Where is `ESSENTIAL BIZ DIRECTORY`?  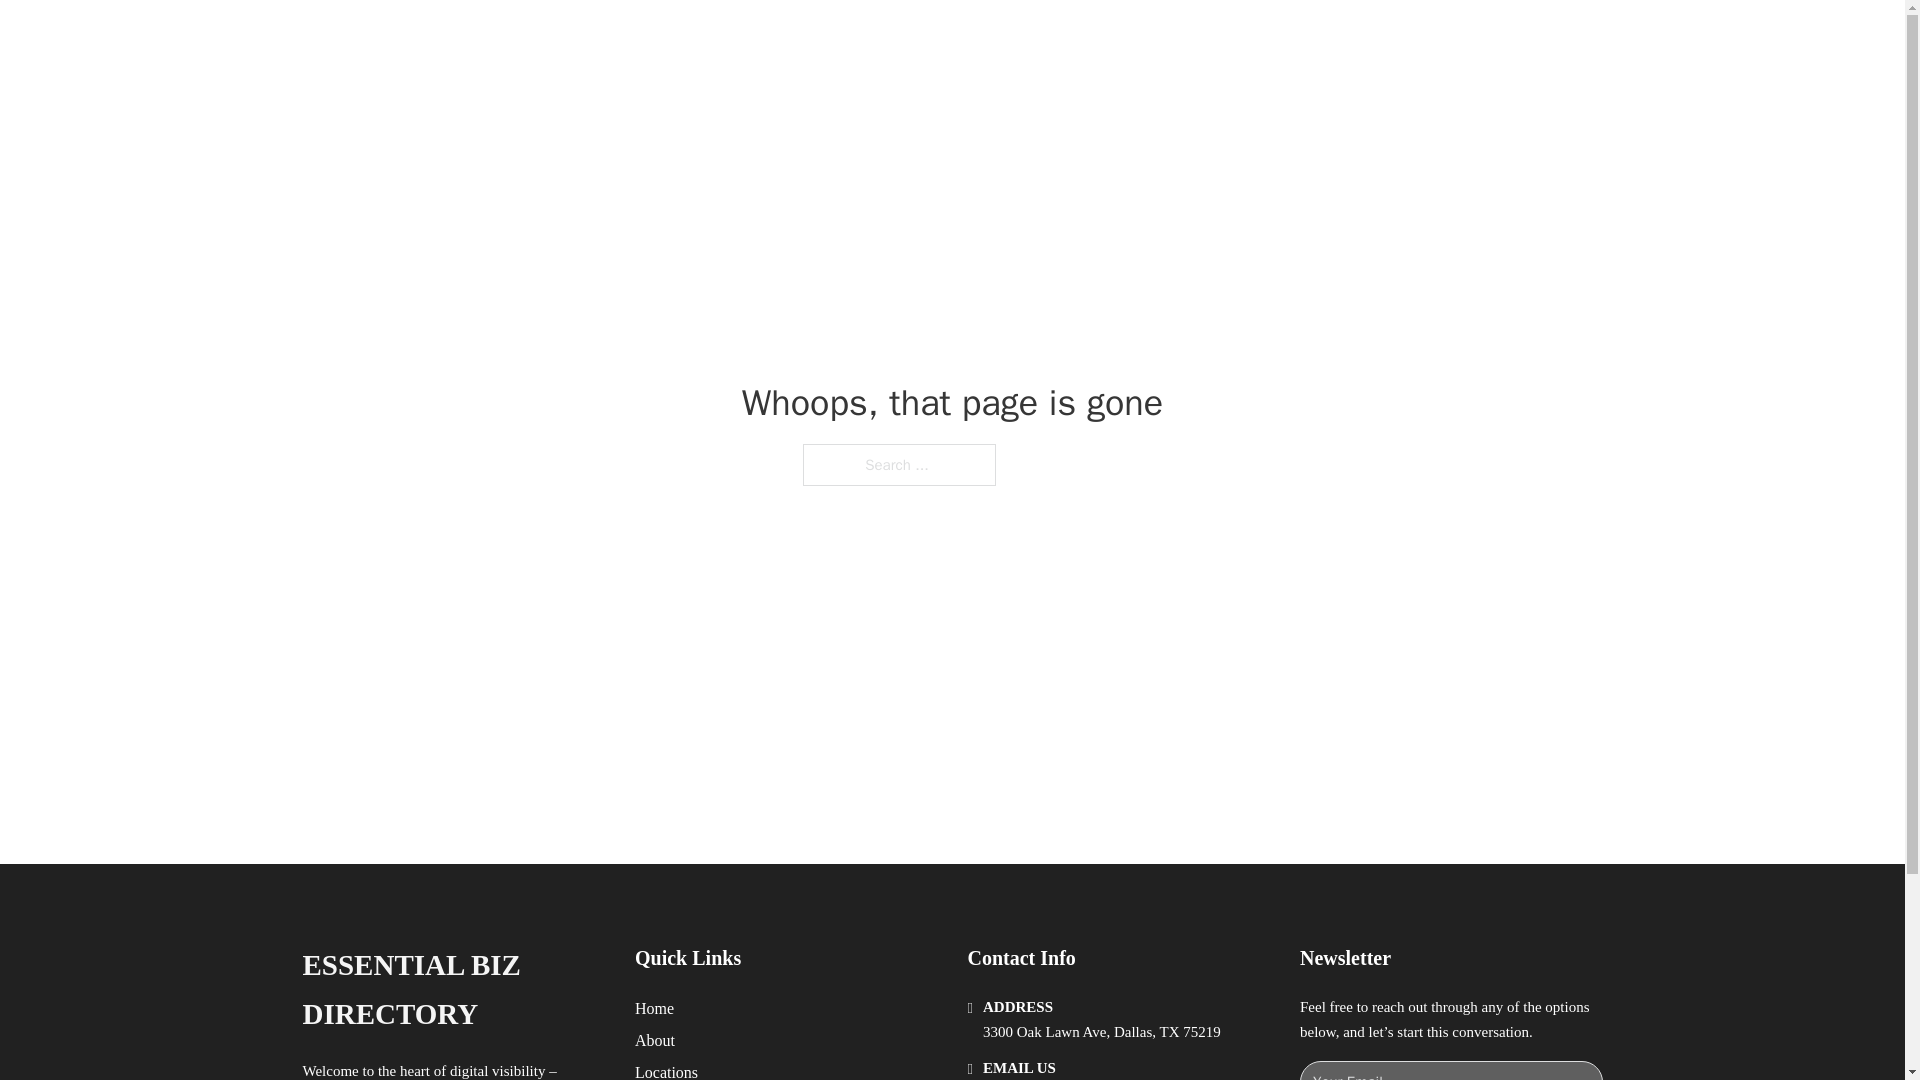 ESSENTIAL BIZ DIRECTORY is located at coordinates (452, 990).